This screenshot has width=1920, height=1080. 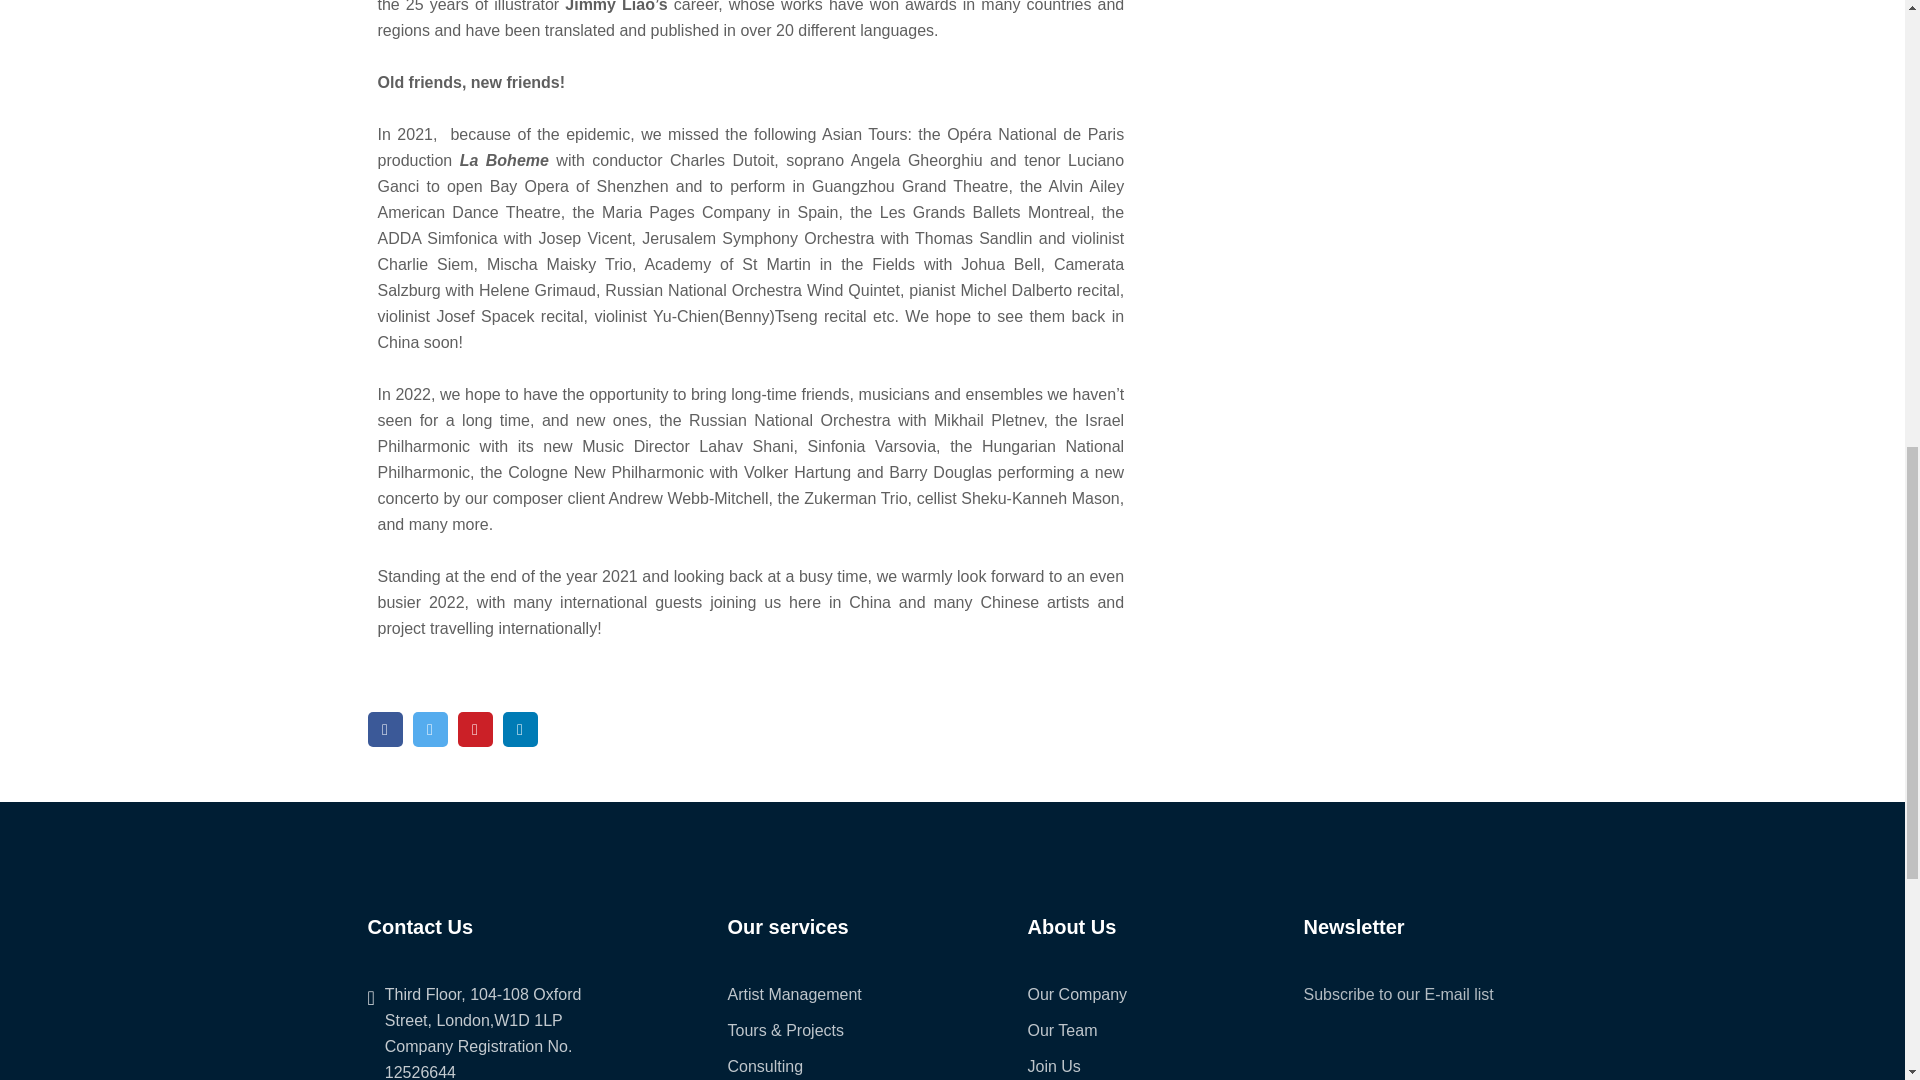 I want to click on Linkedin, so click(x=519, y=729).